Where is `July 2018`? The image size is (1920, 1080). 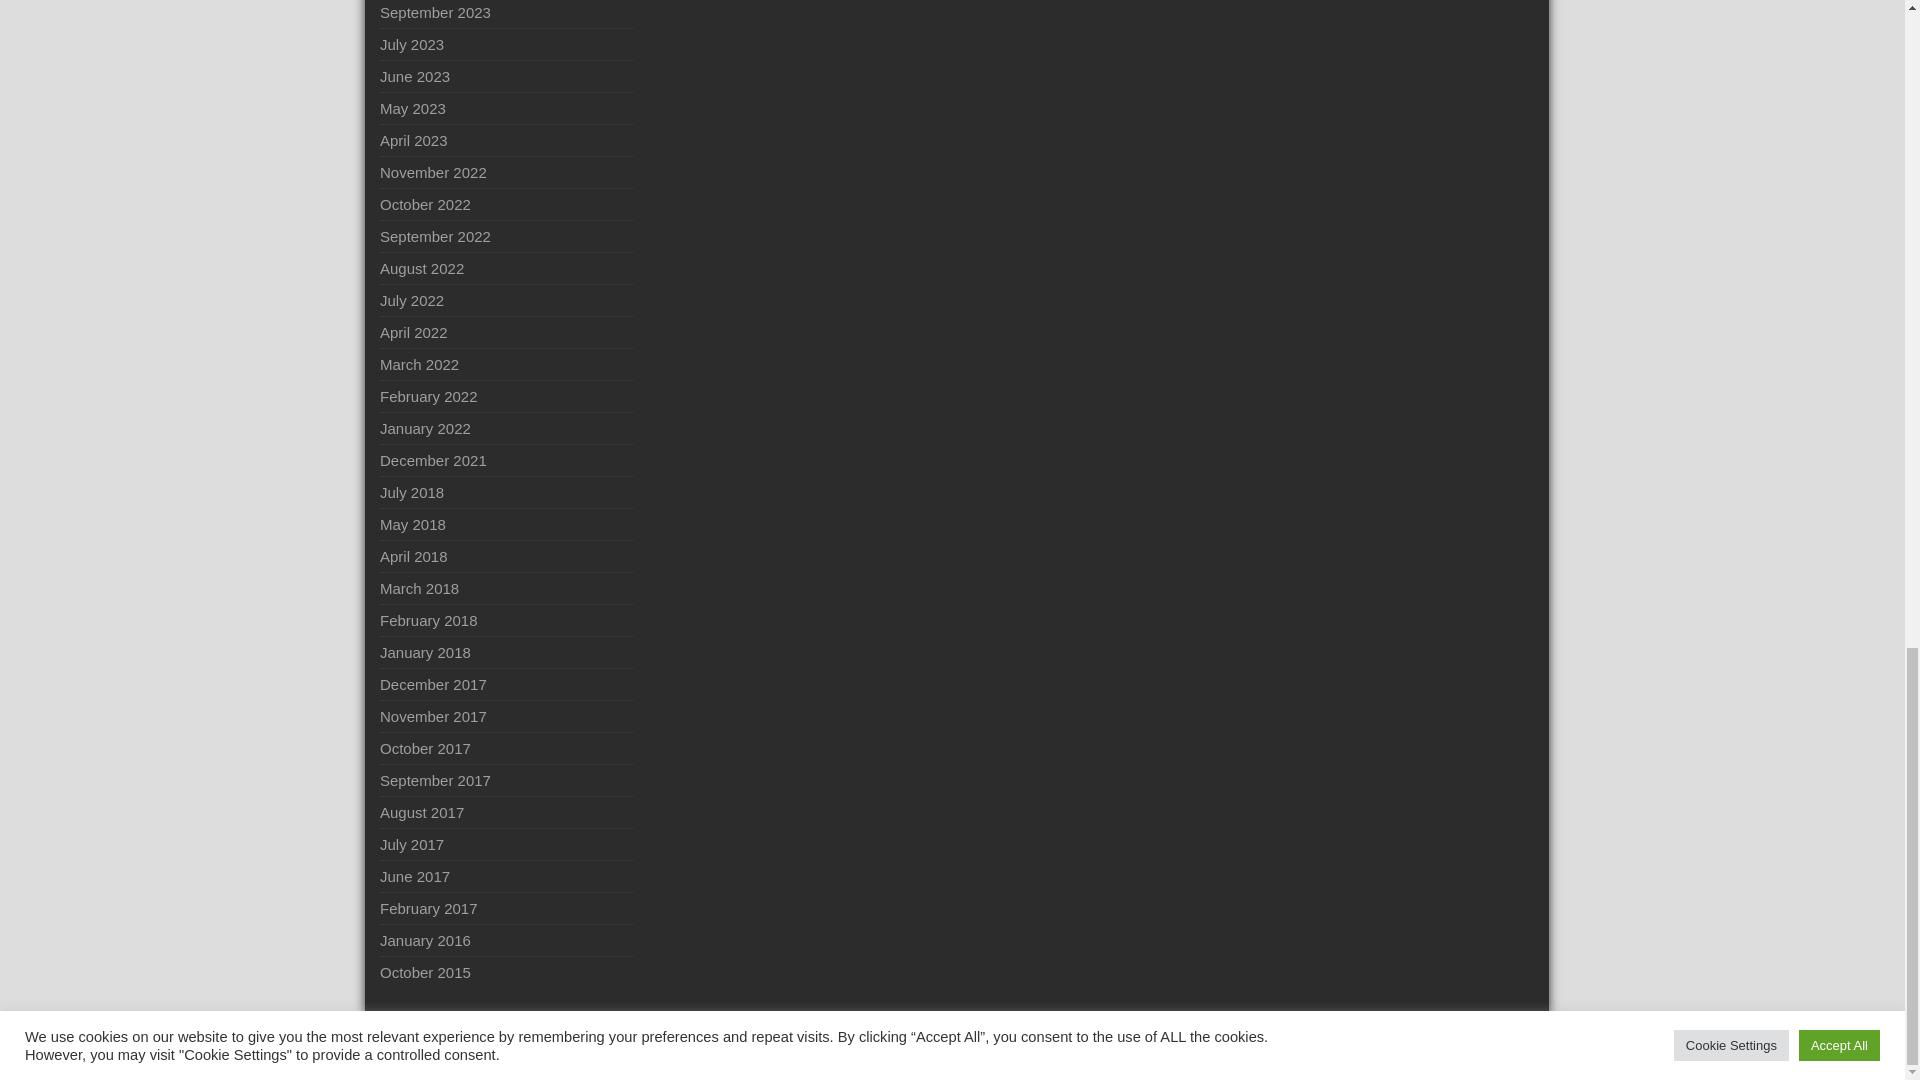
July 2018 is located at coordinates (412, 492).